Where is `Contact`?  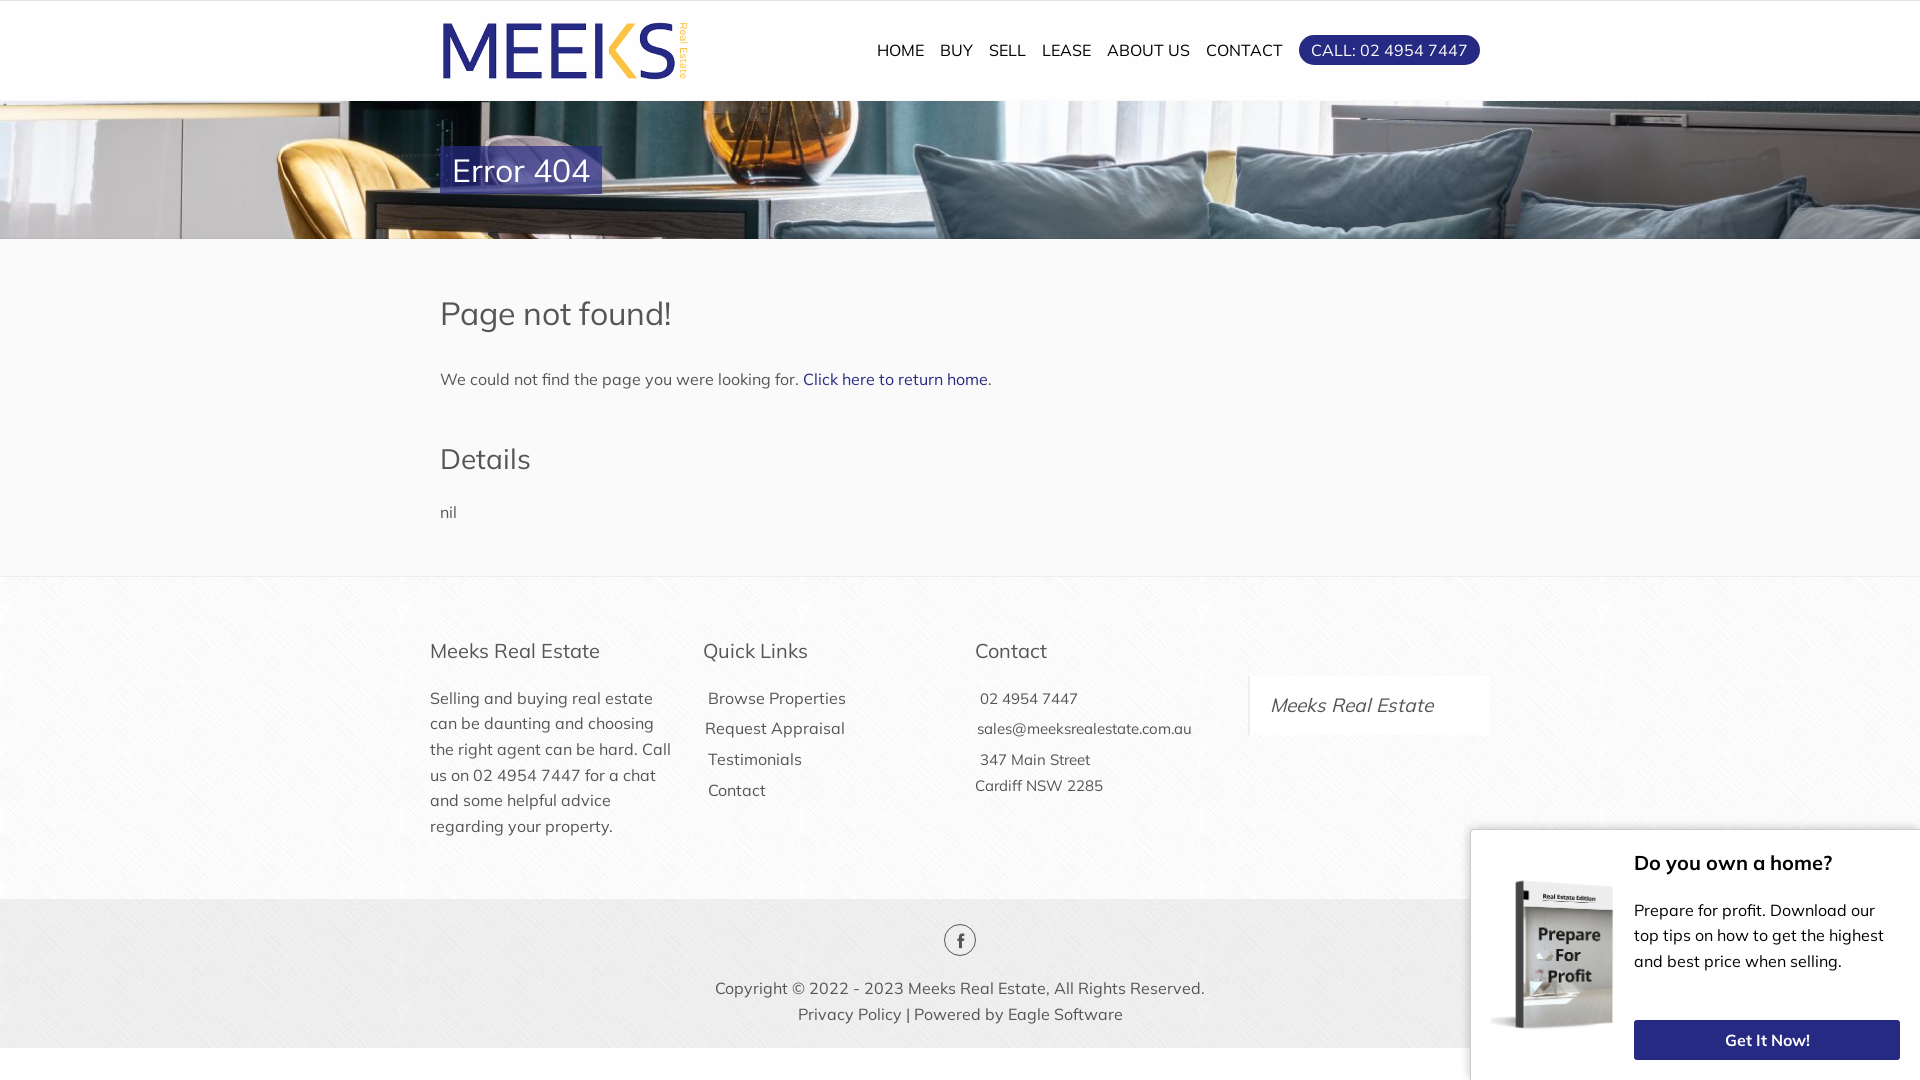
Contact is located at coordinates (734, 790).